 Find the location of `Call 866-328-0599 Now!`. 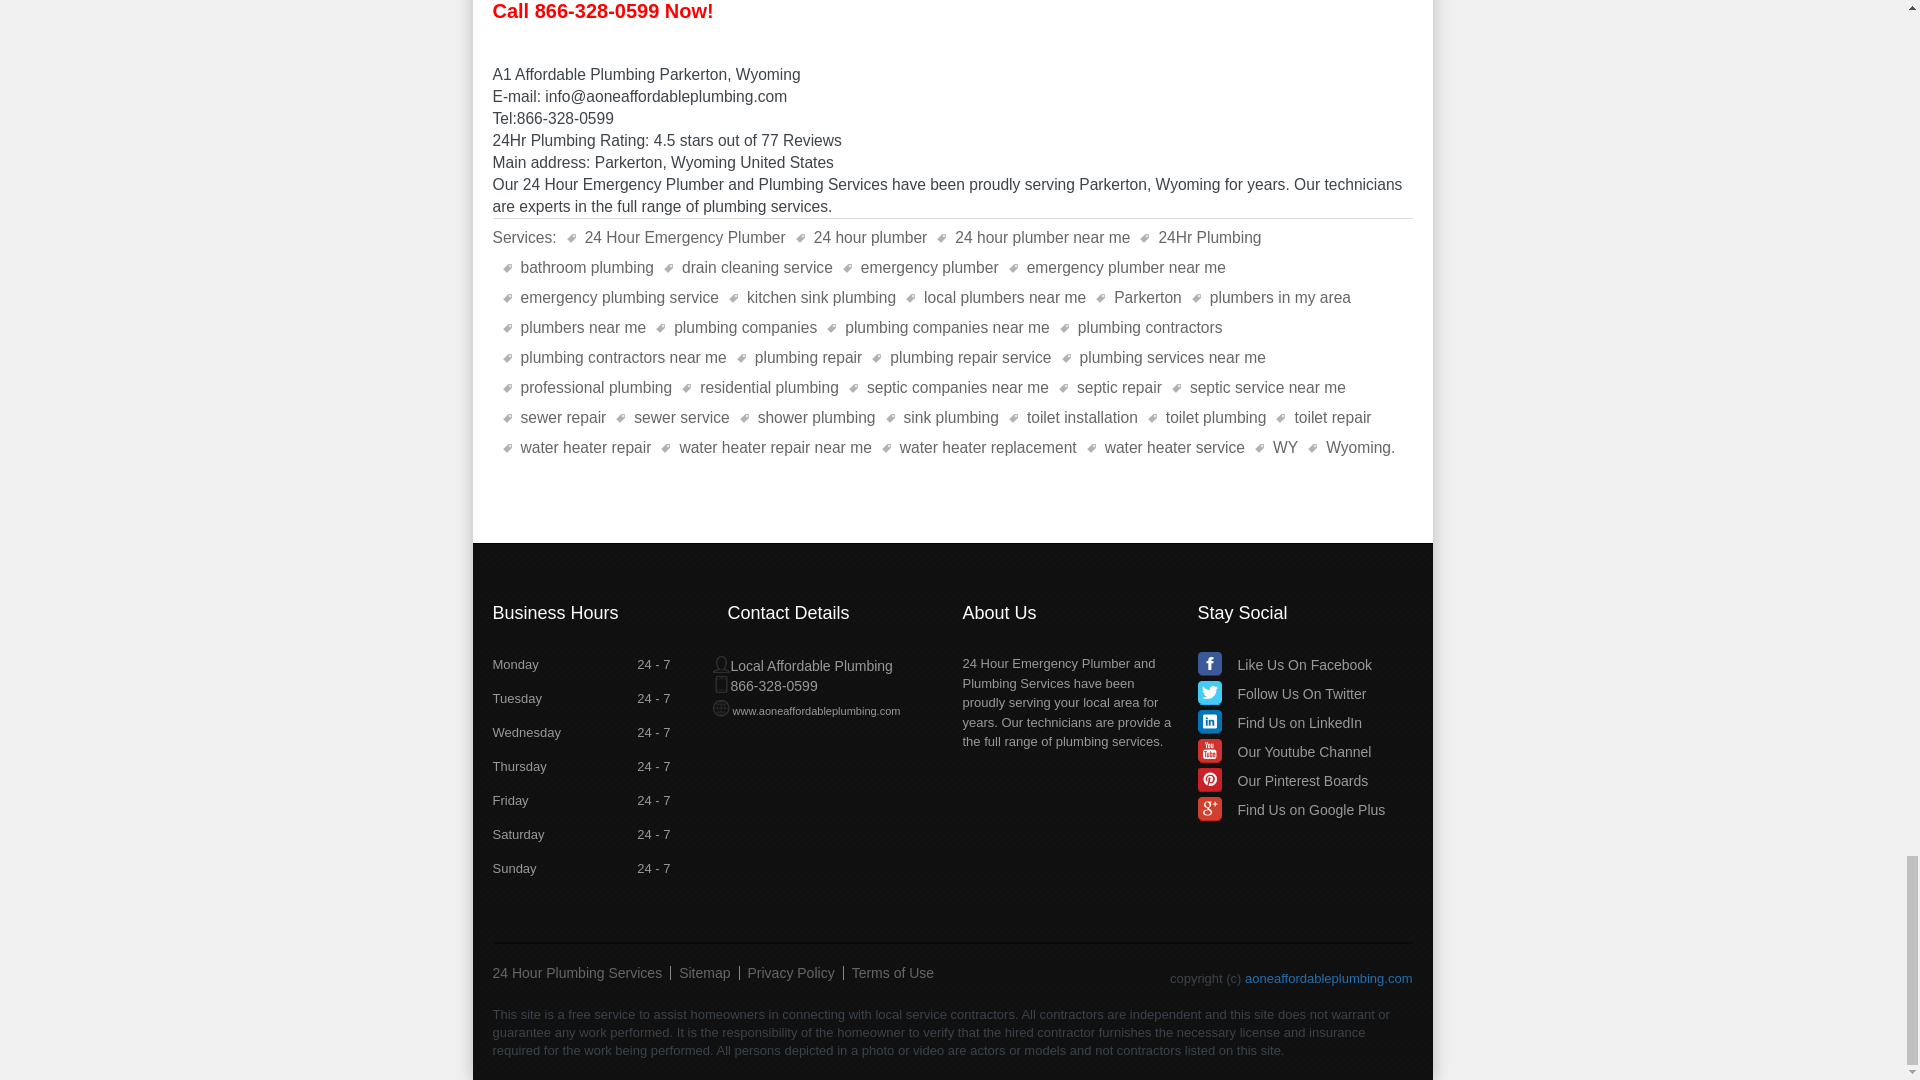

Call 866-328-0599 Now! is located at coordinates (602, 10).